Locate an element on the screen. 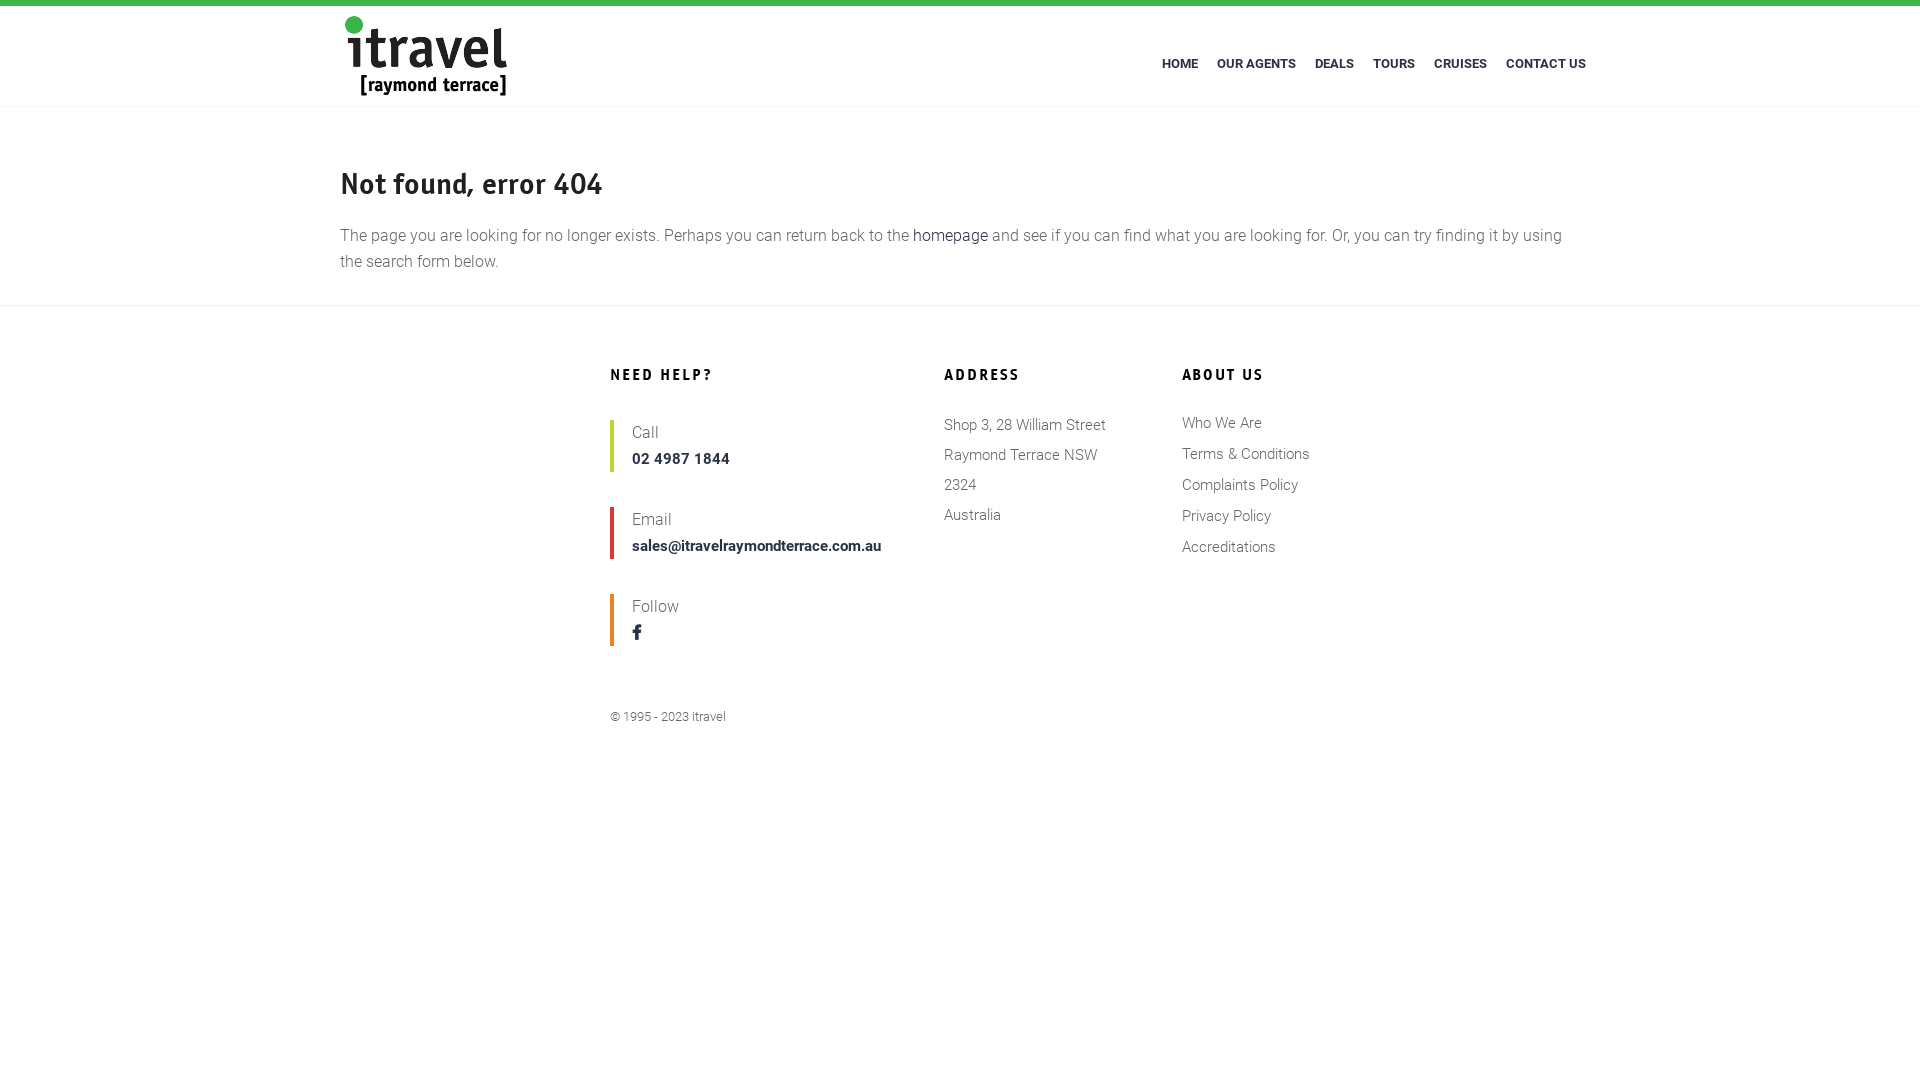  Accreditations is located at coordinates (1229, 547).